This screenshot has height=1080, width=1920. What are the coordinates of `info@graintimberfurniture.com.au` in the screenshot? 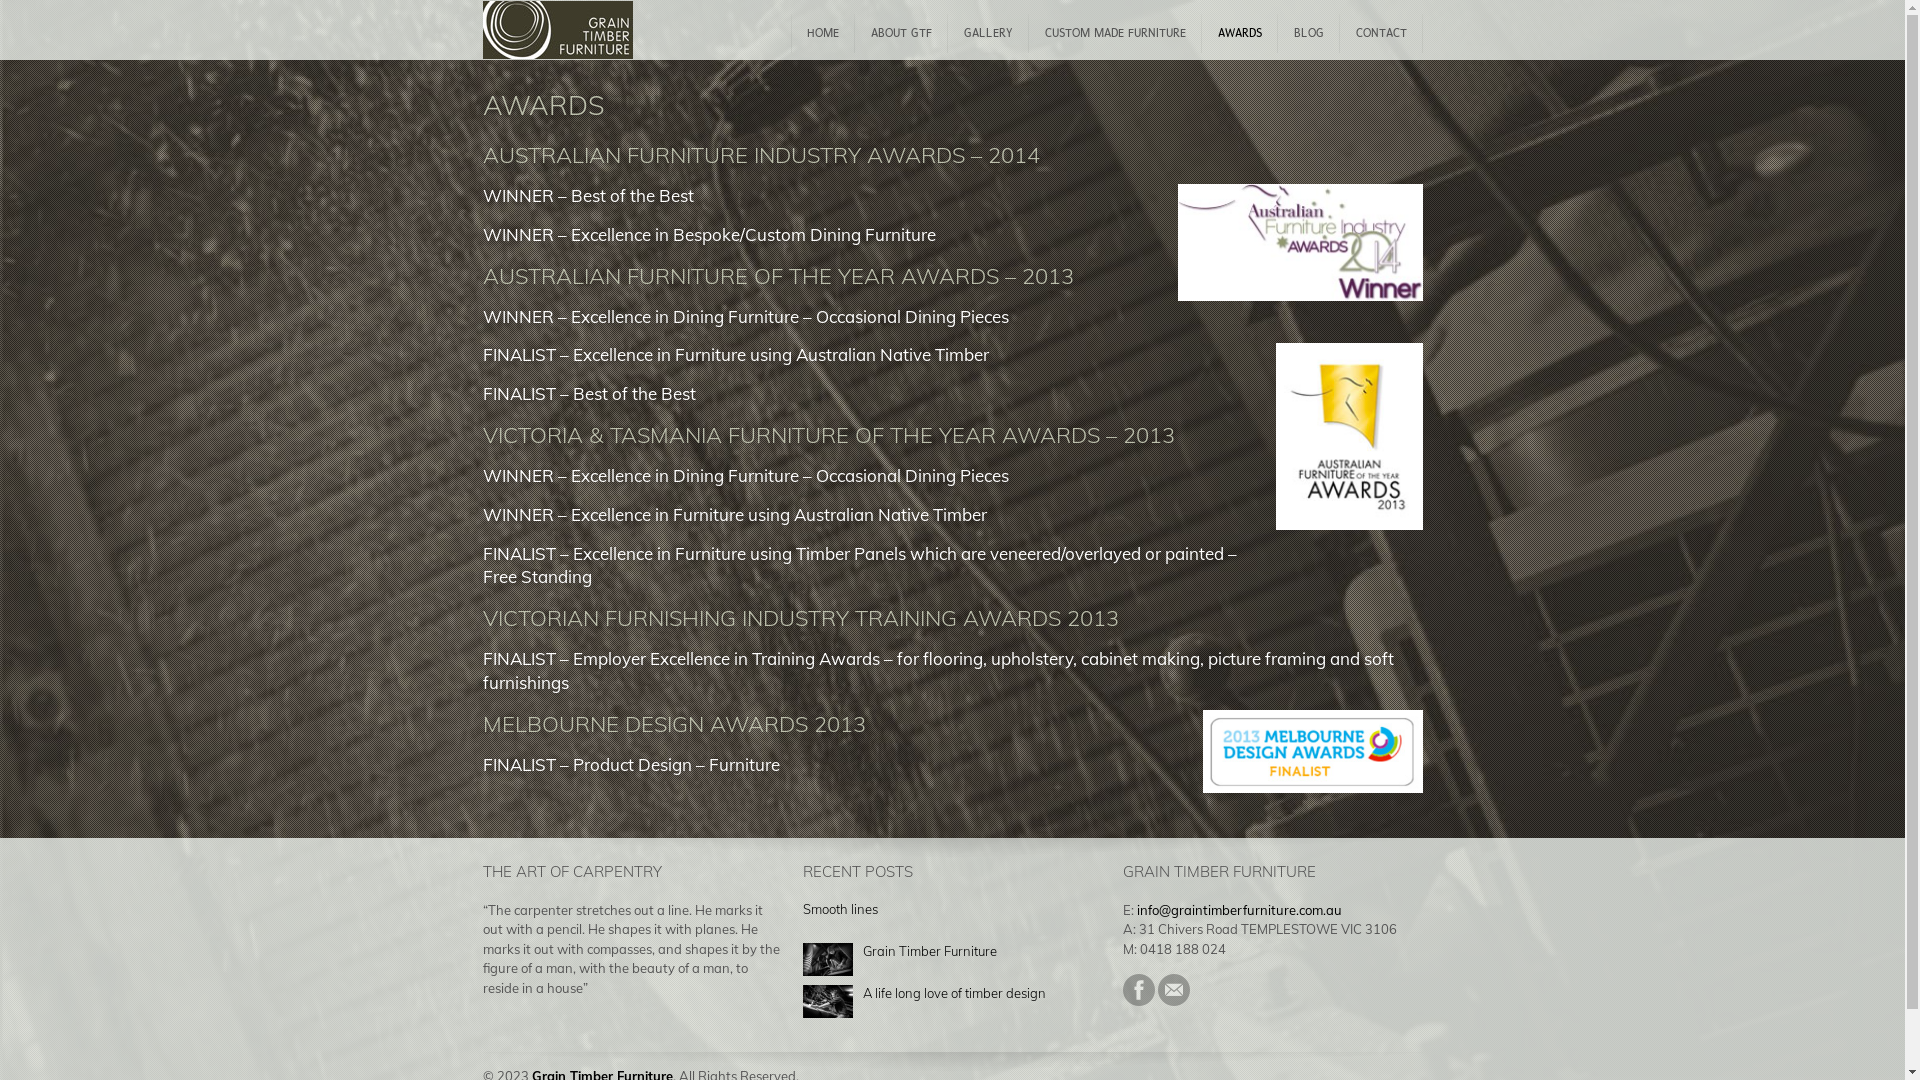 It's located at (1238, 910).